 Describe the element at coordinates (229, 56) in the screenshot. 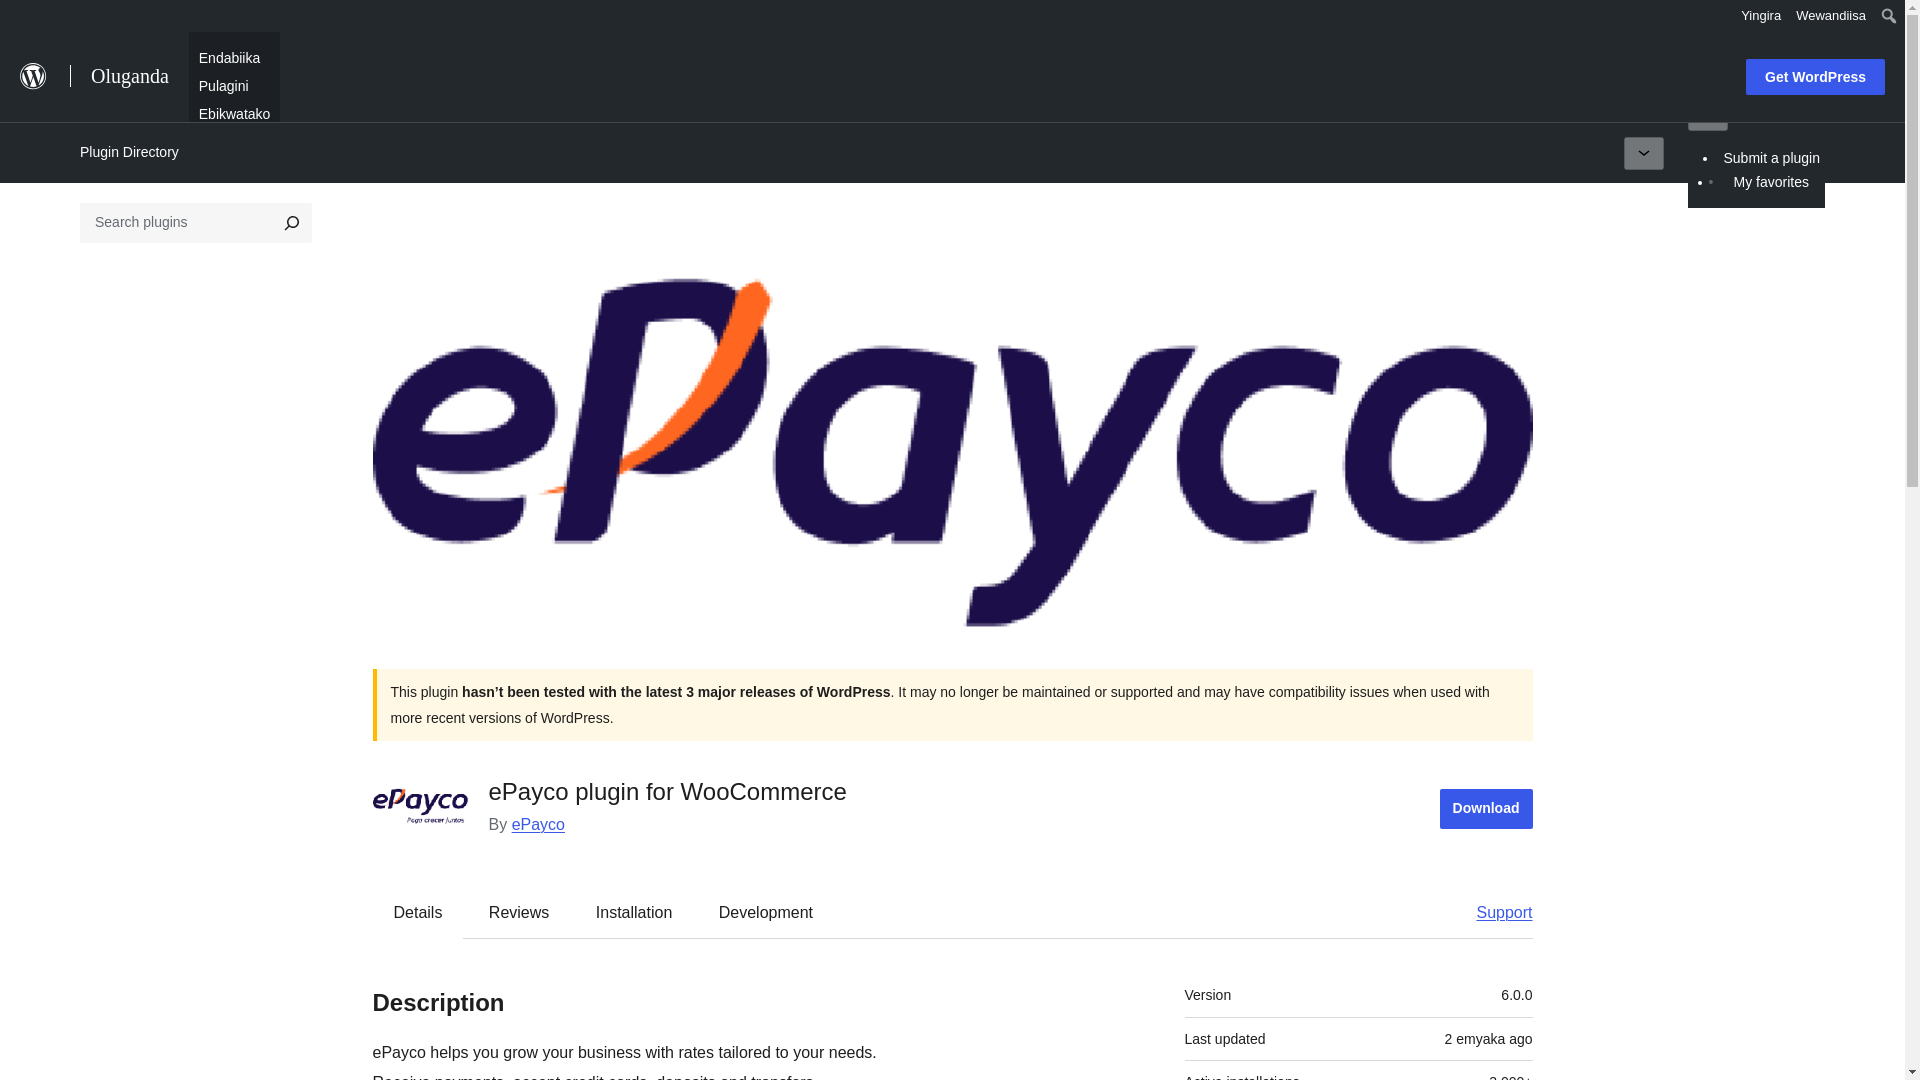

I see `Endabiika` at that location.